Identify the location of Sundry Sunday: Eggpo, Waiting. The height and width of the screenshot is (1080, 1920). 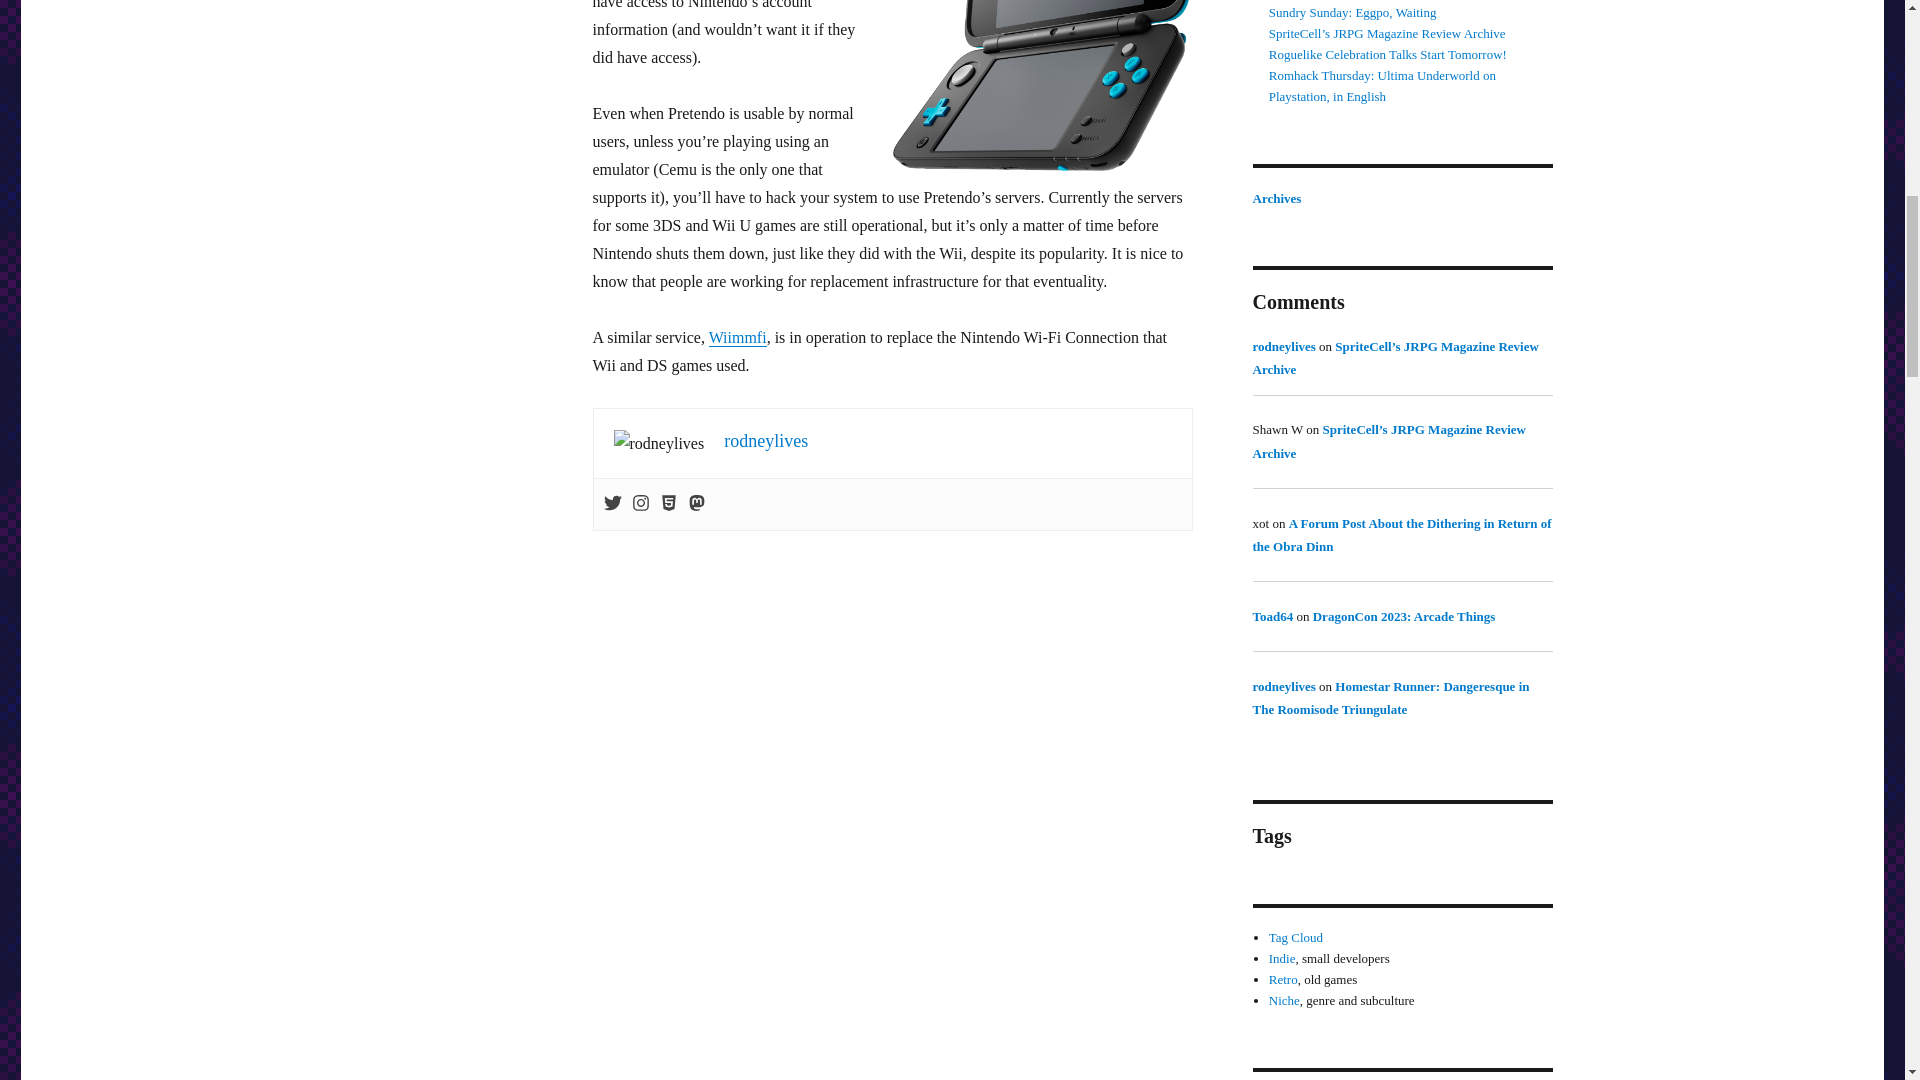
(1352, 12).